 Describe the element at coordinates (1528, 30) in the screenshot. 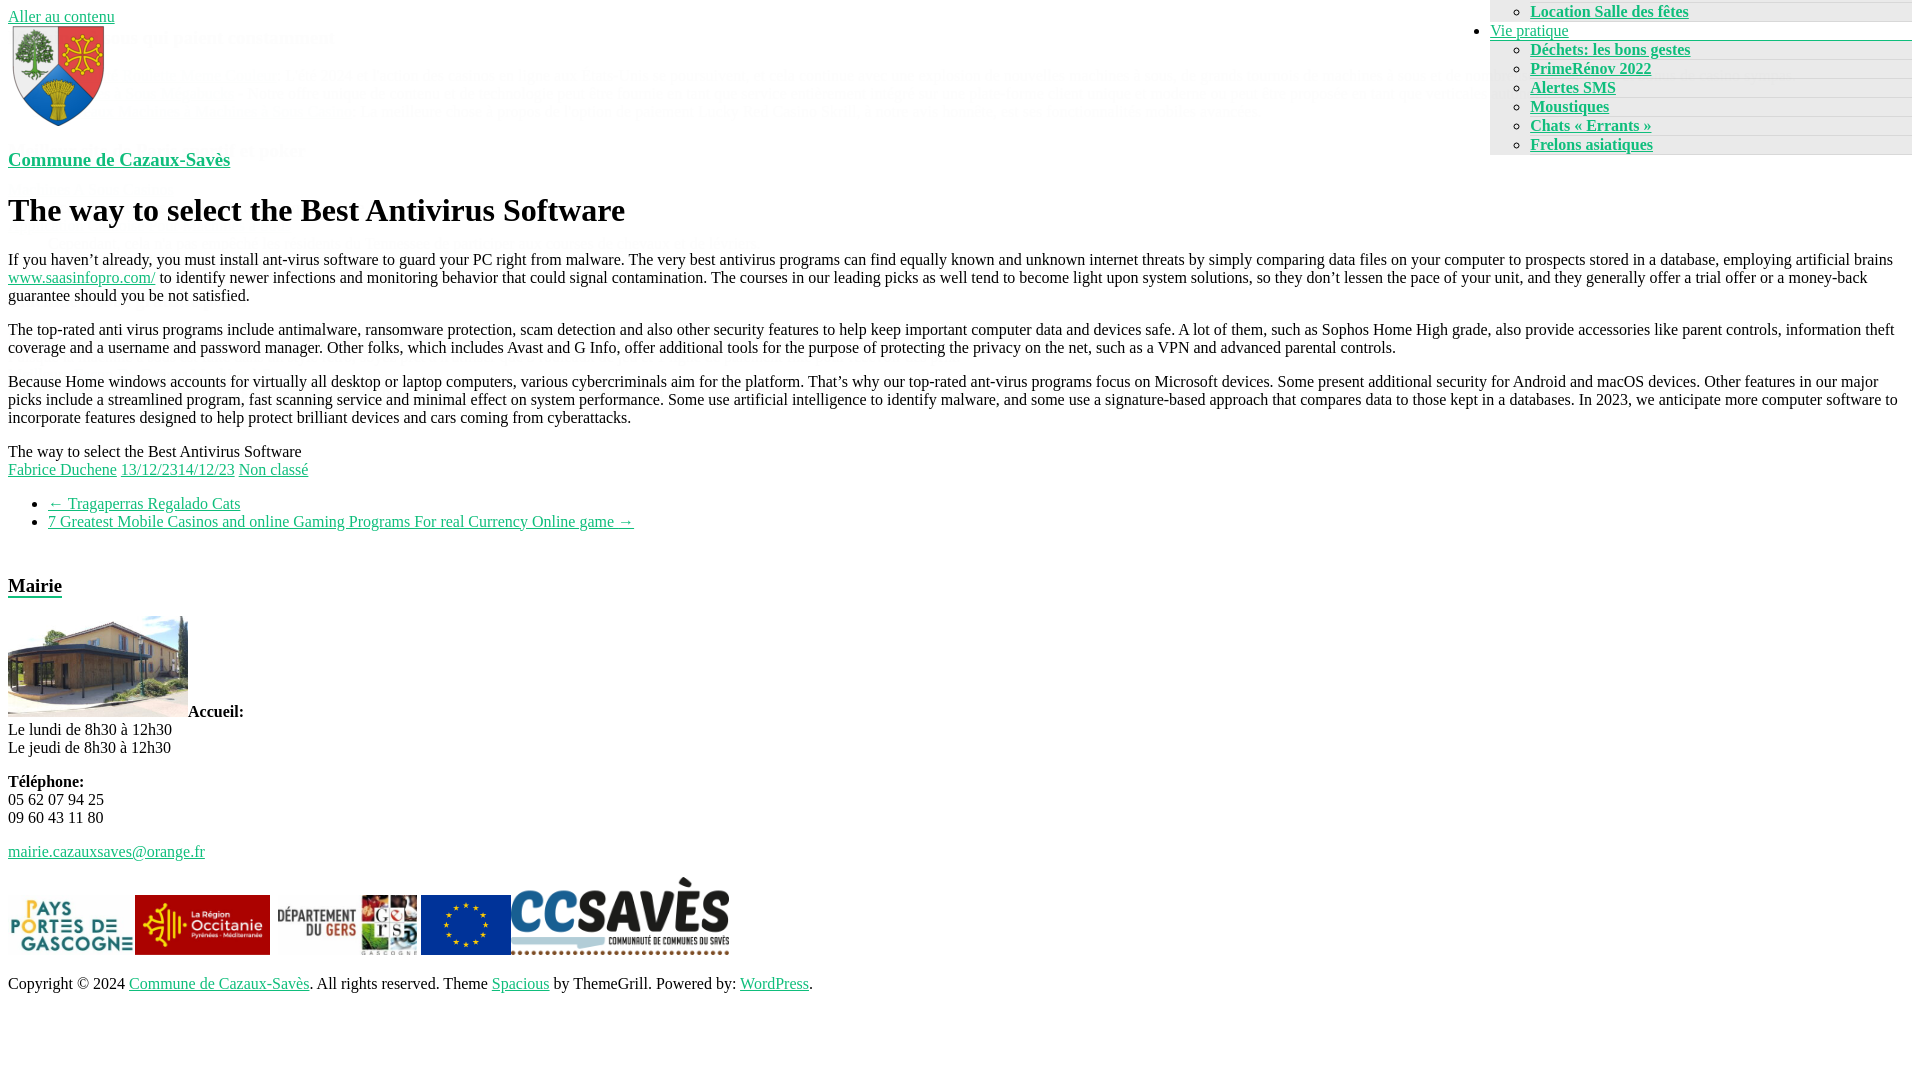

I see `Vie pratique` at that location.